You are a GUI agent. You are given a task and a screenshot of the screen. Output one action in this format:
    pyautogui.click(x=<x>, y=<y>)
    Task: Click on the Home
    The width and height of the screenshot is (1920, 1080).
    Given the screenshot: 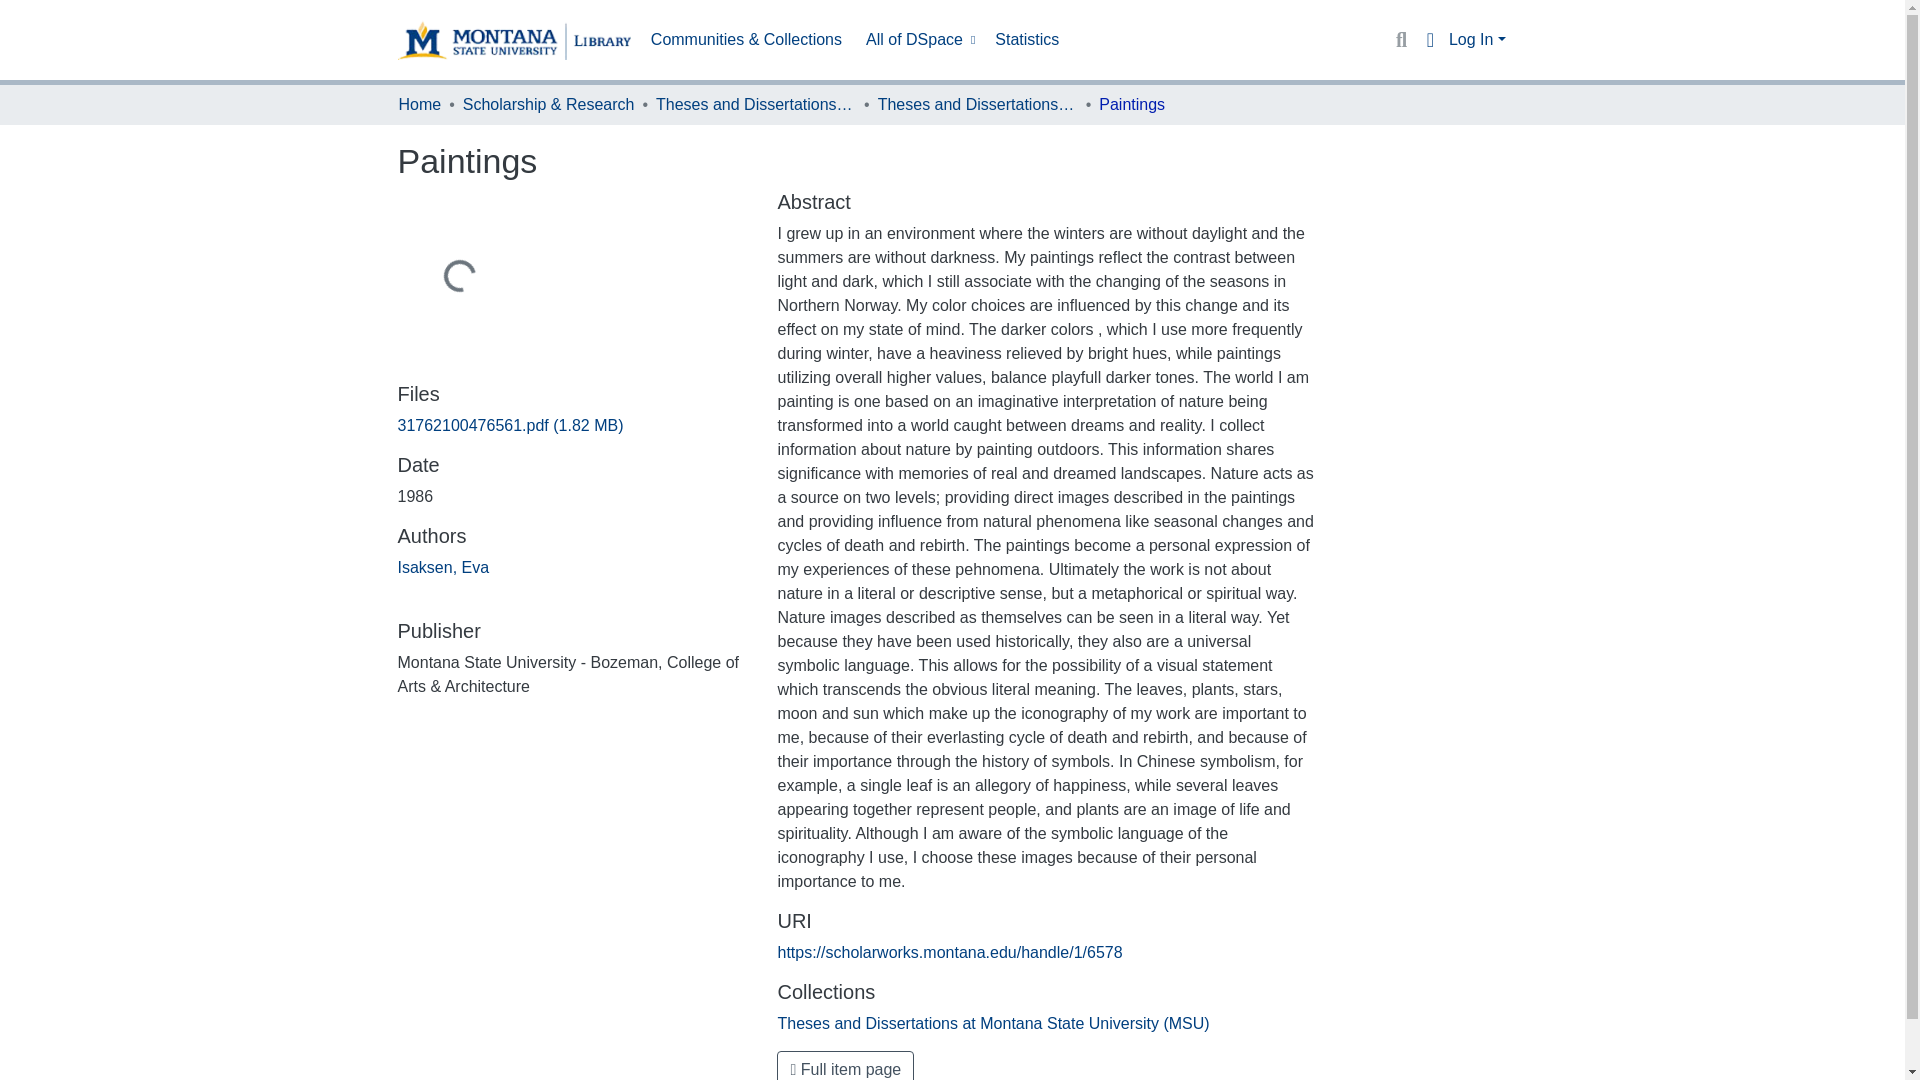 What is the action you would take?
    pyautogui.click(x=419, y=104)
    